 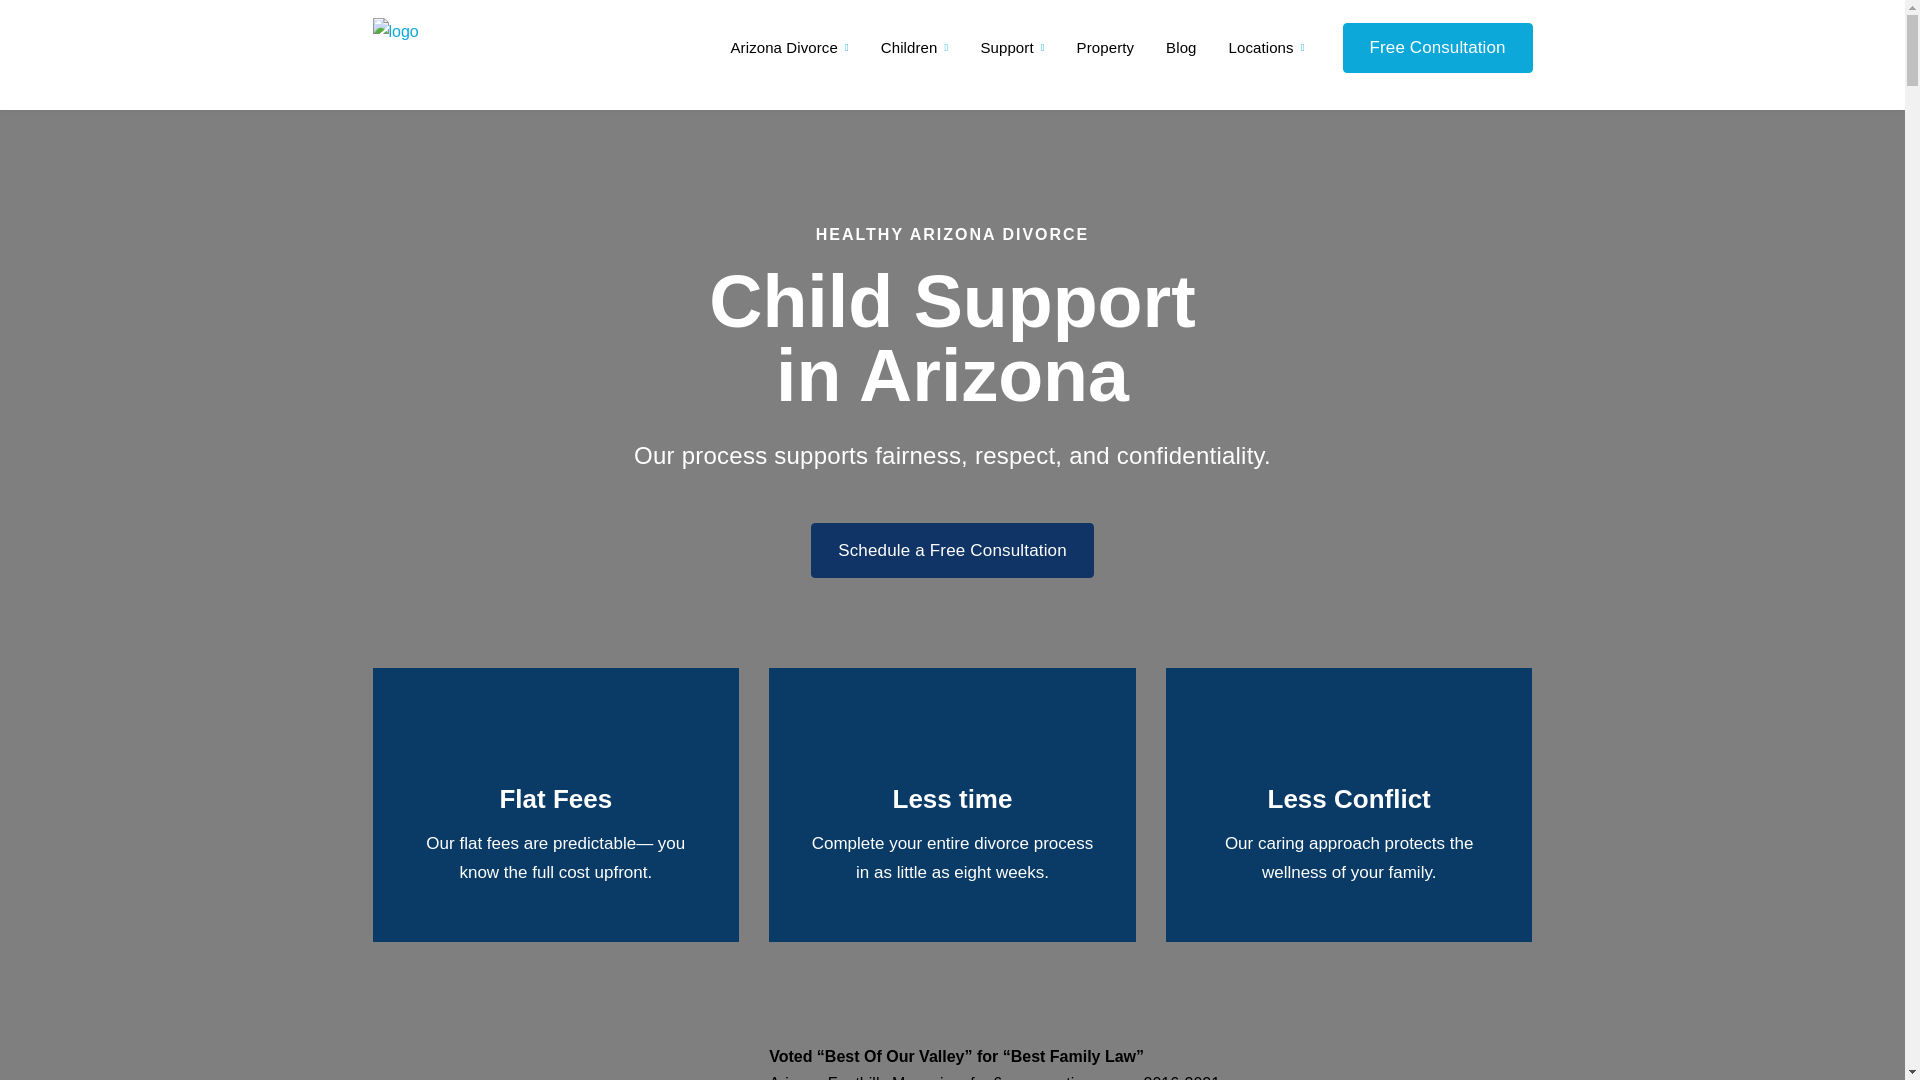 What do you see at coordinates (789, 49) in the screenshot?
I see `Arizona Divorce` at bounding box center [789, 49].